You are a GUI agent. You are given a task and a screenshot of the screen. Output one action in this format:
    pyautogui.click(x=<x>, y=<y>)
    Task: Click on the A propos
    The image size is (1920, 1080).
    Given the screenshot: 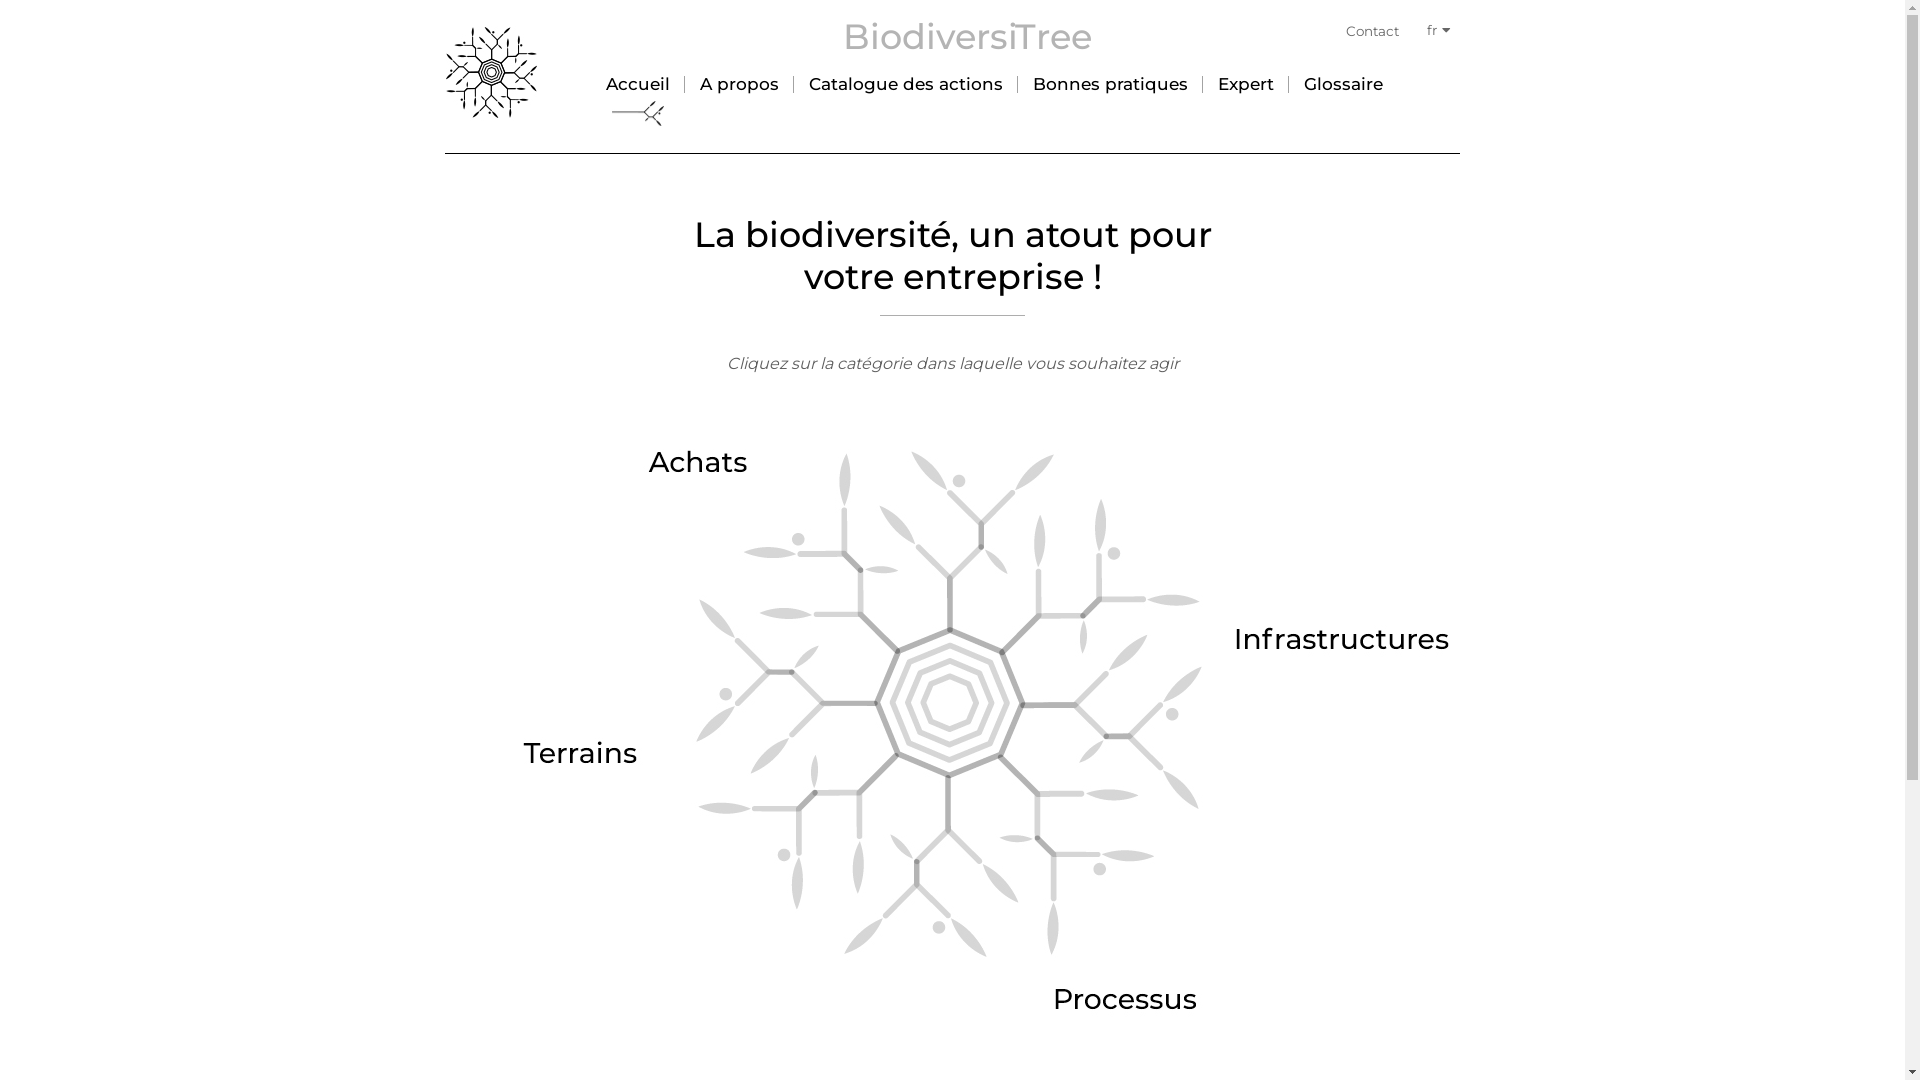 What is the action you would take?
    pyautogui.click(x=740, y=85)
    